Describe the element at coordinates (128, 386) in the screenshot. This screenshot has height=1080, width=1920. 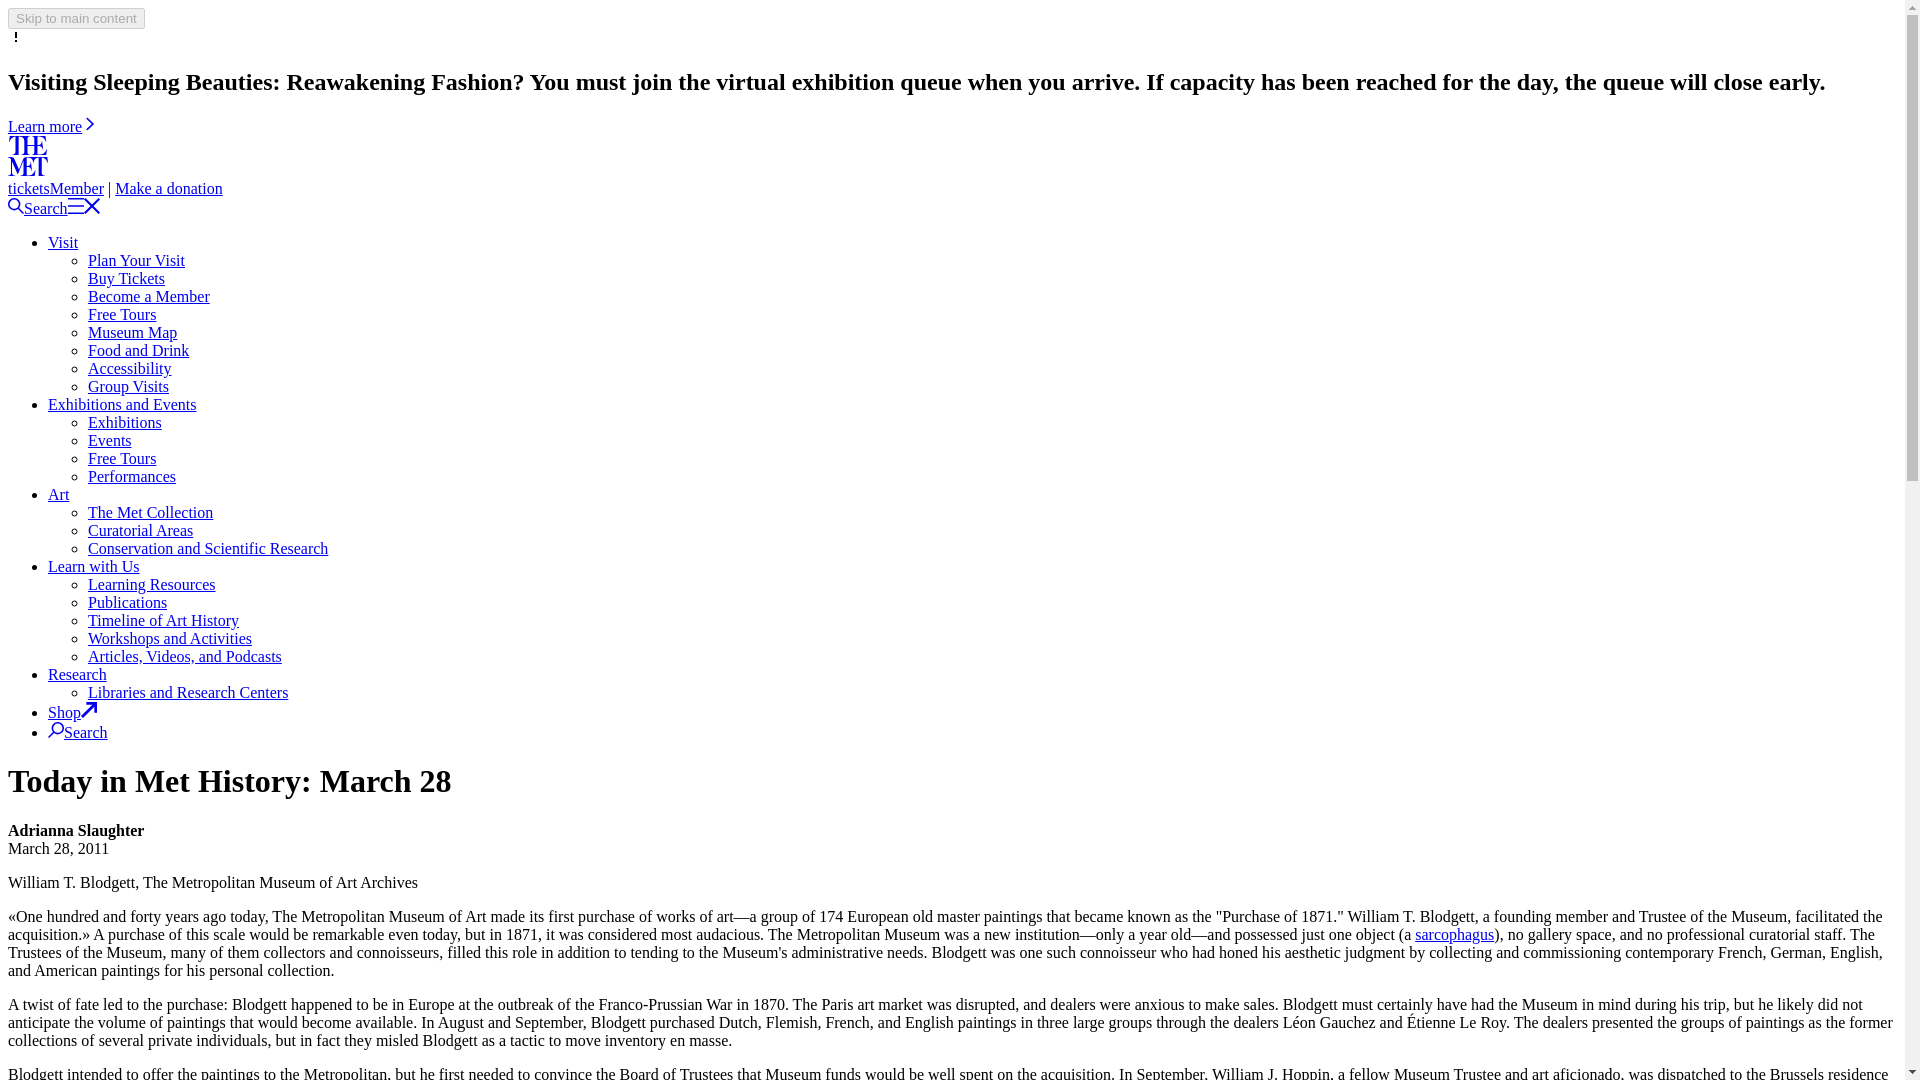
I see `Group Visits` at that location.